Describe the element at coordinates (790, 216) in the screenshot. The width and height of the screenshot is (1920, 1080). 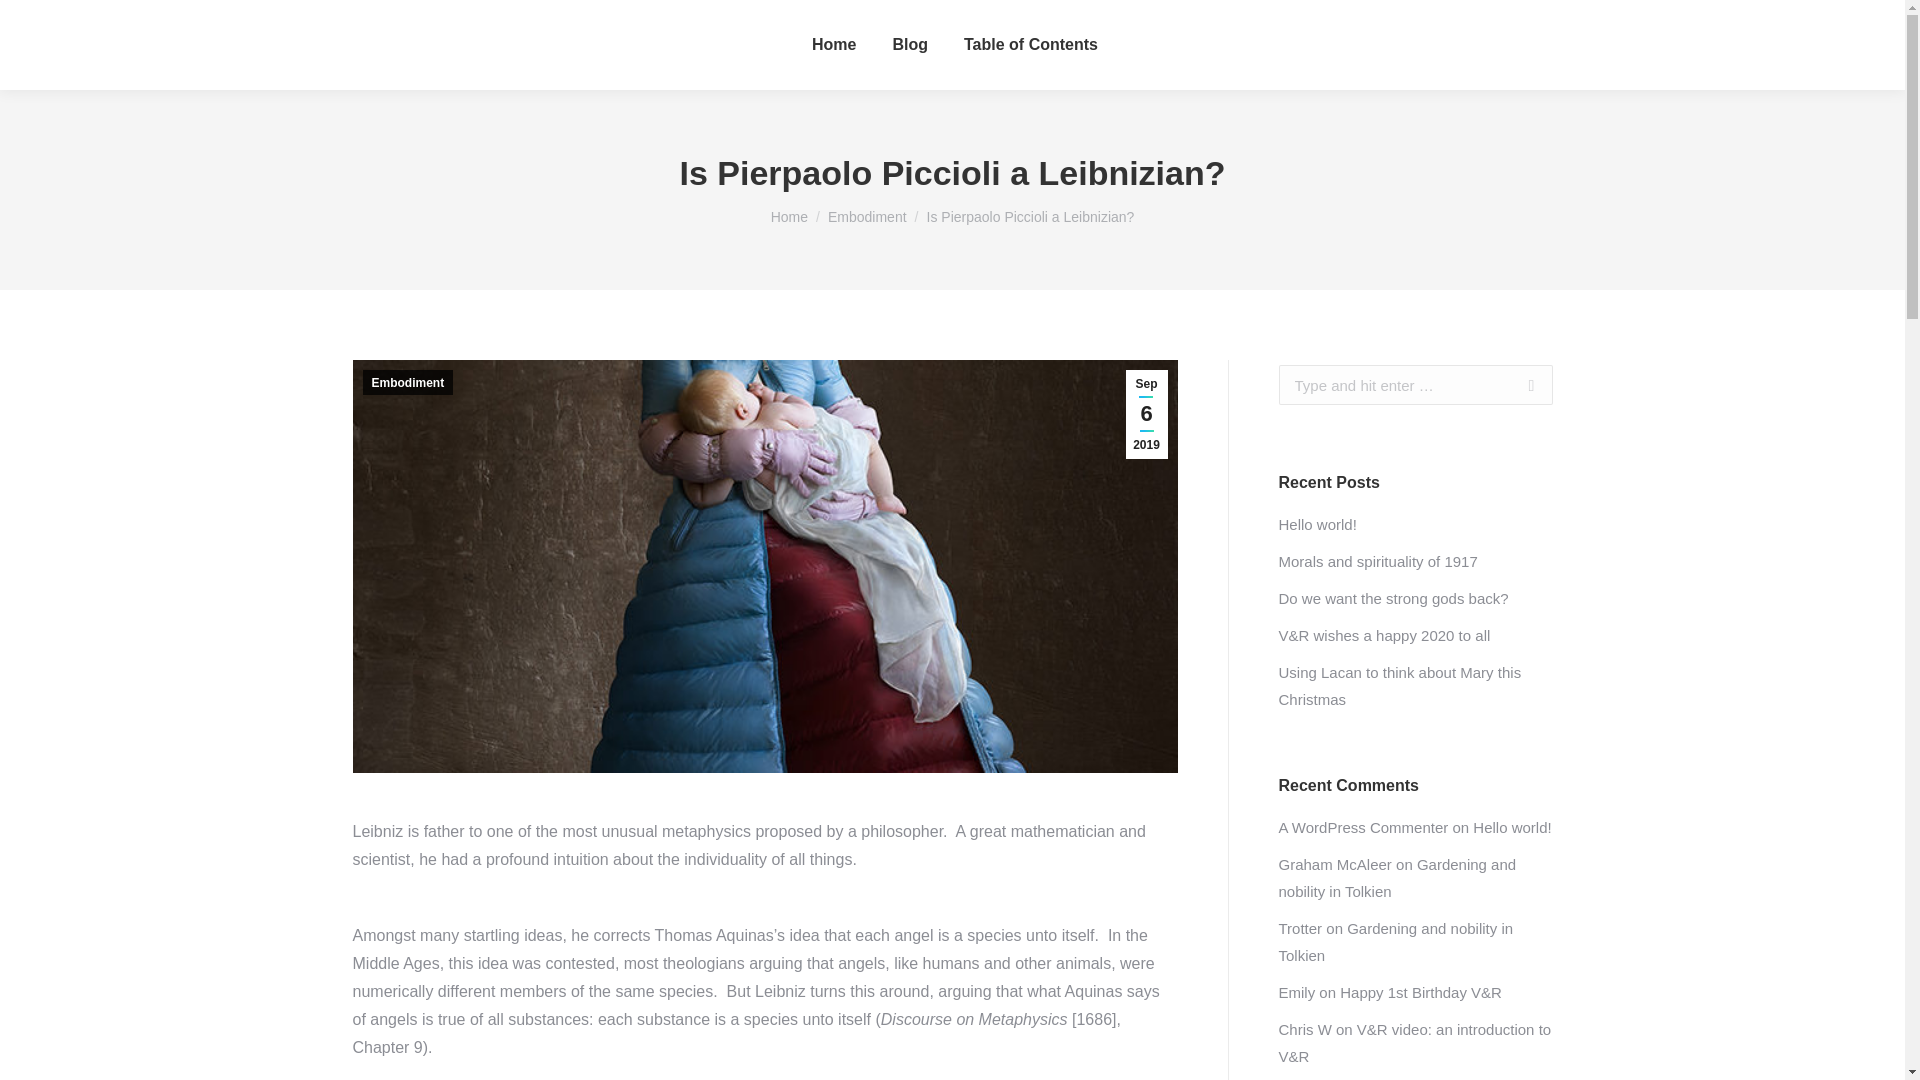
I see `Home` at that location.